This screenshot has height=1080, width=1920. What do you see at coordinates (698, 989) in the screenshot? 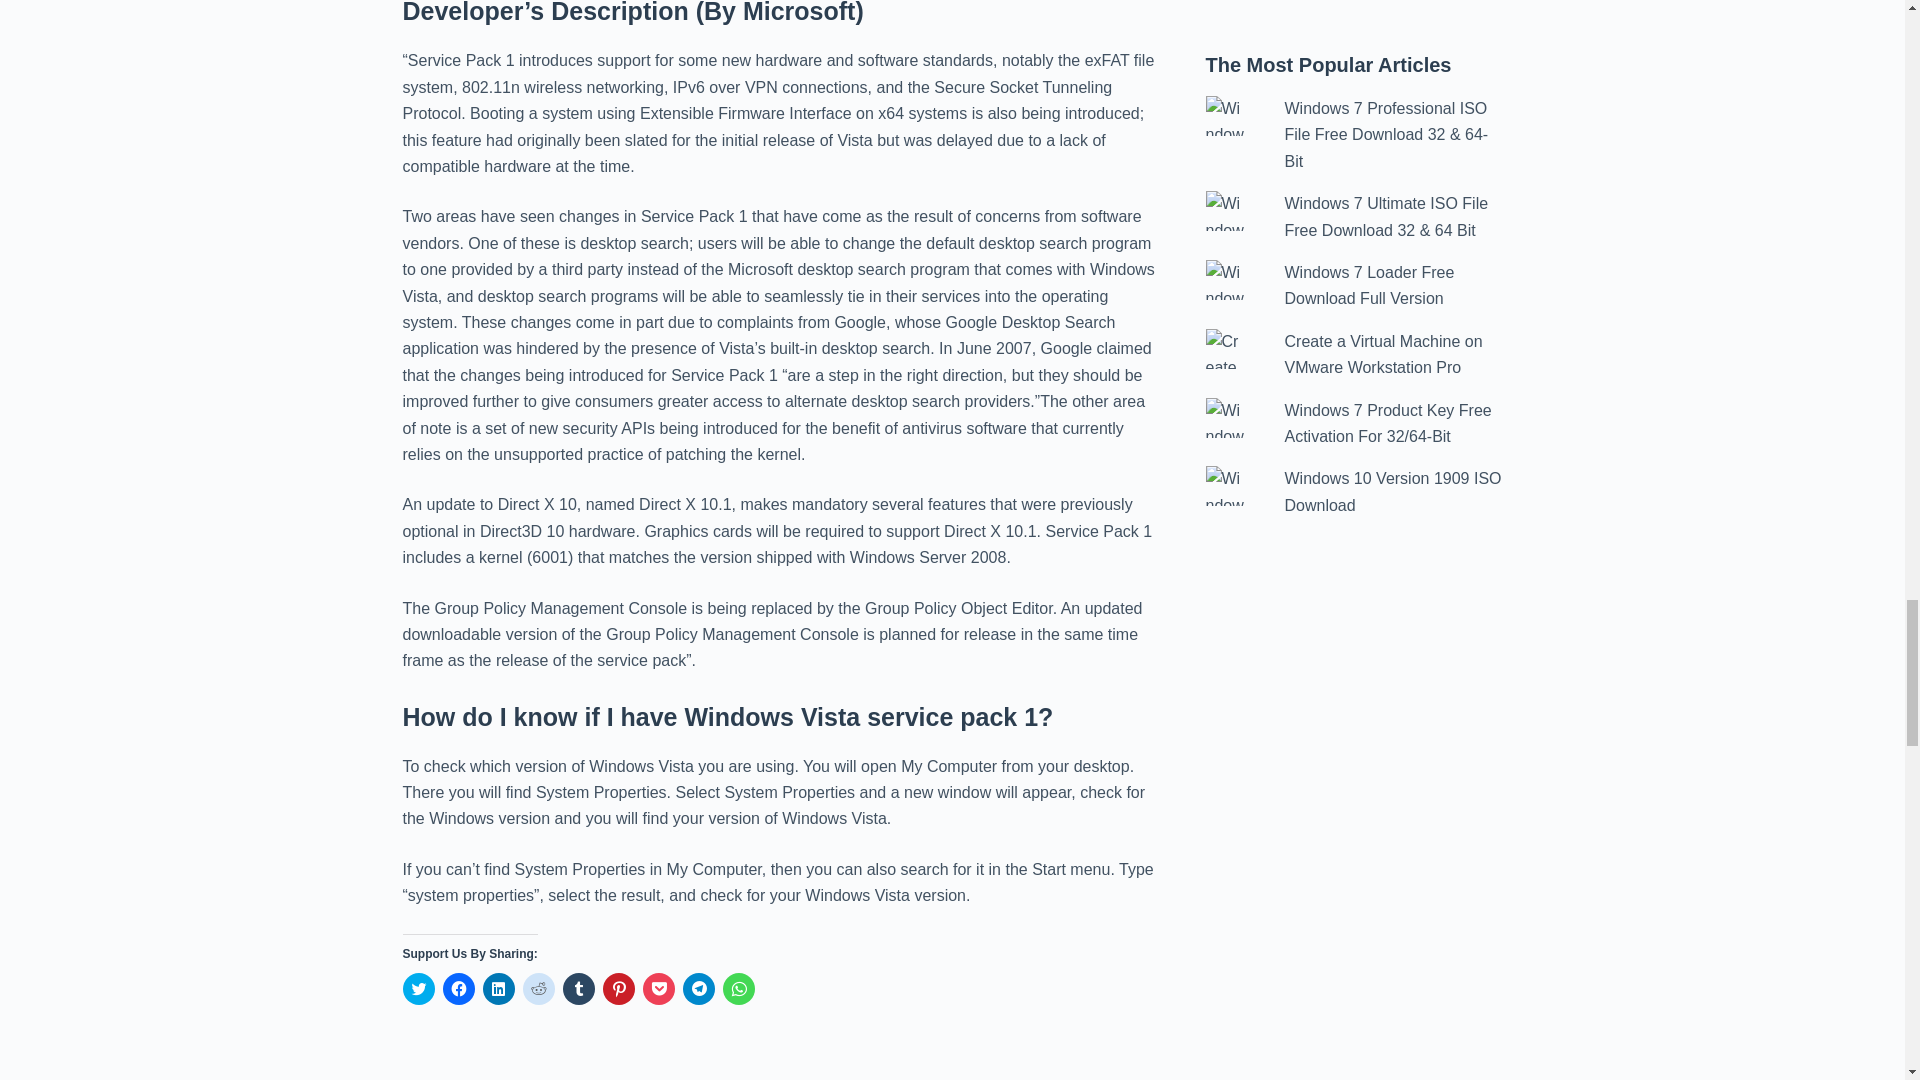
I see `Click to share on Telegram` at bounding box center [698, 989].